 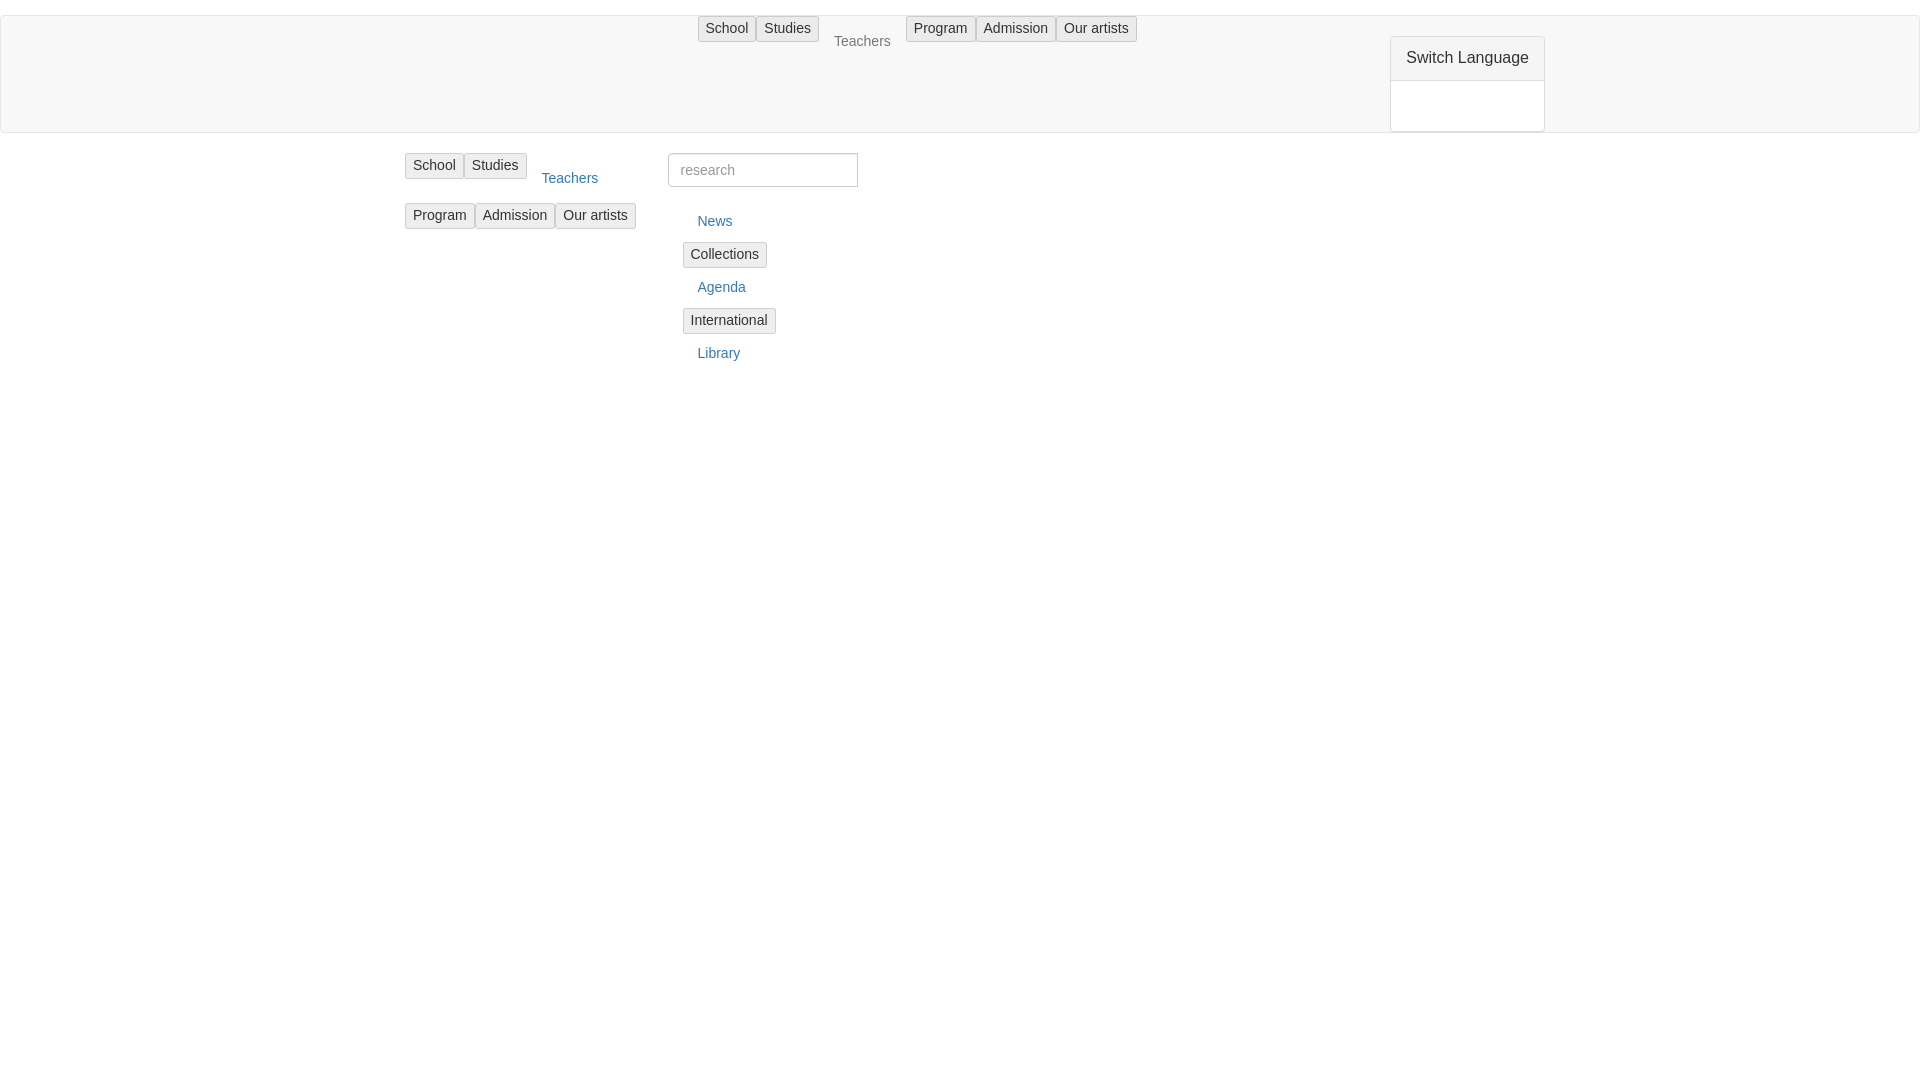 What do you see at coordinates (727, 29) in the screenshot?
I see `School` at bounding box center [727, 29].